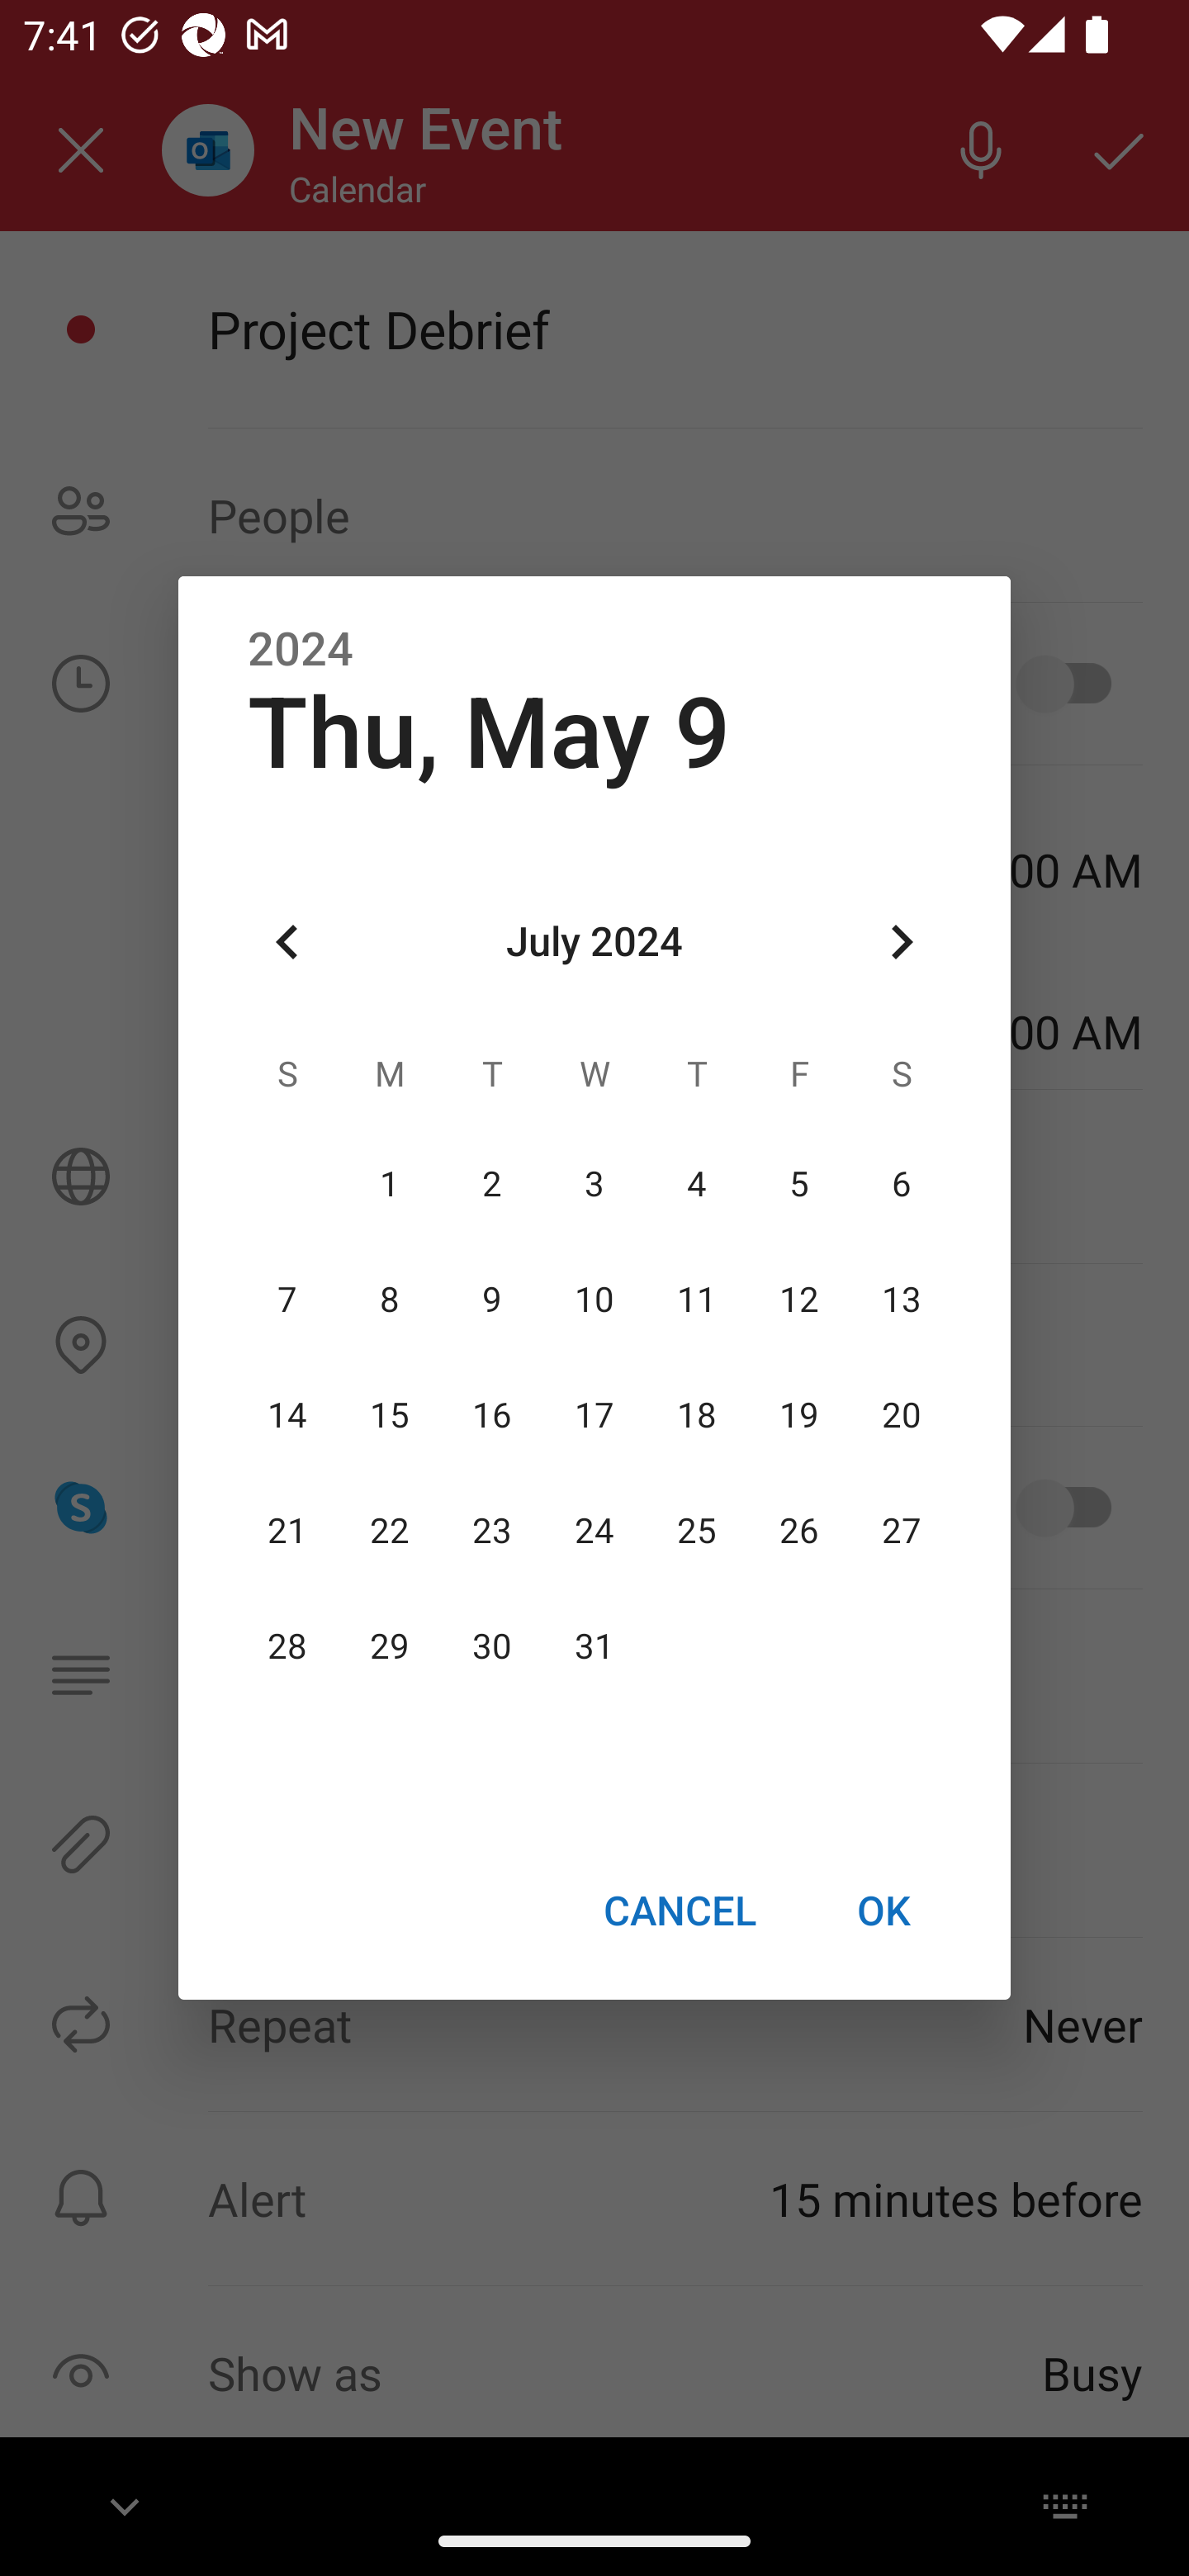  What do you see at coordinates (696, 1415) in the screenshot?
I see `18 18 July 2024` at bounding box center [696, 1415].